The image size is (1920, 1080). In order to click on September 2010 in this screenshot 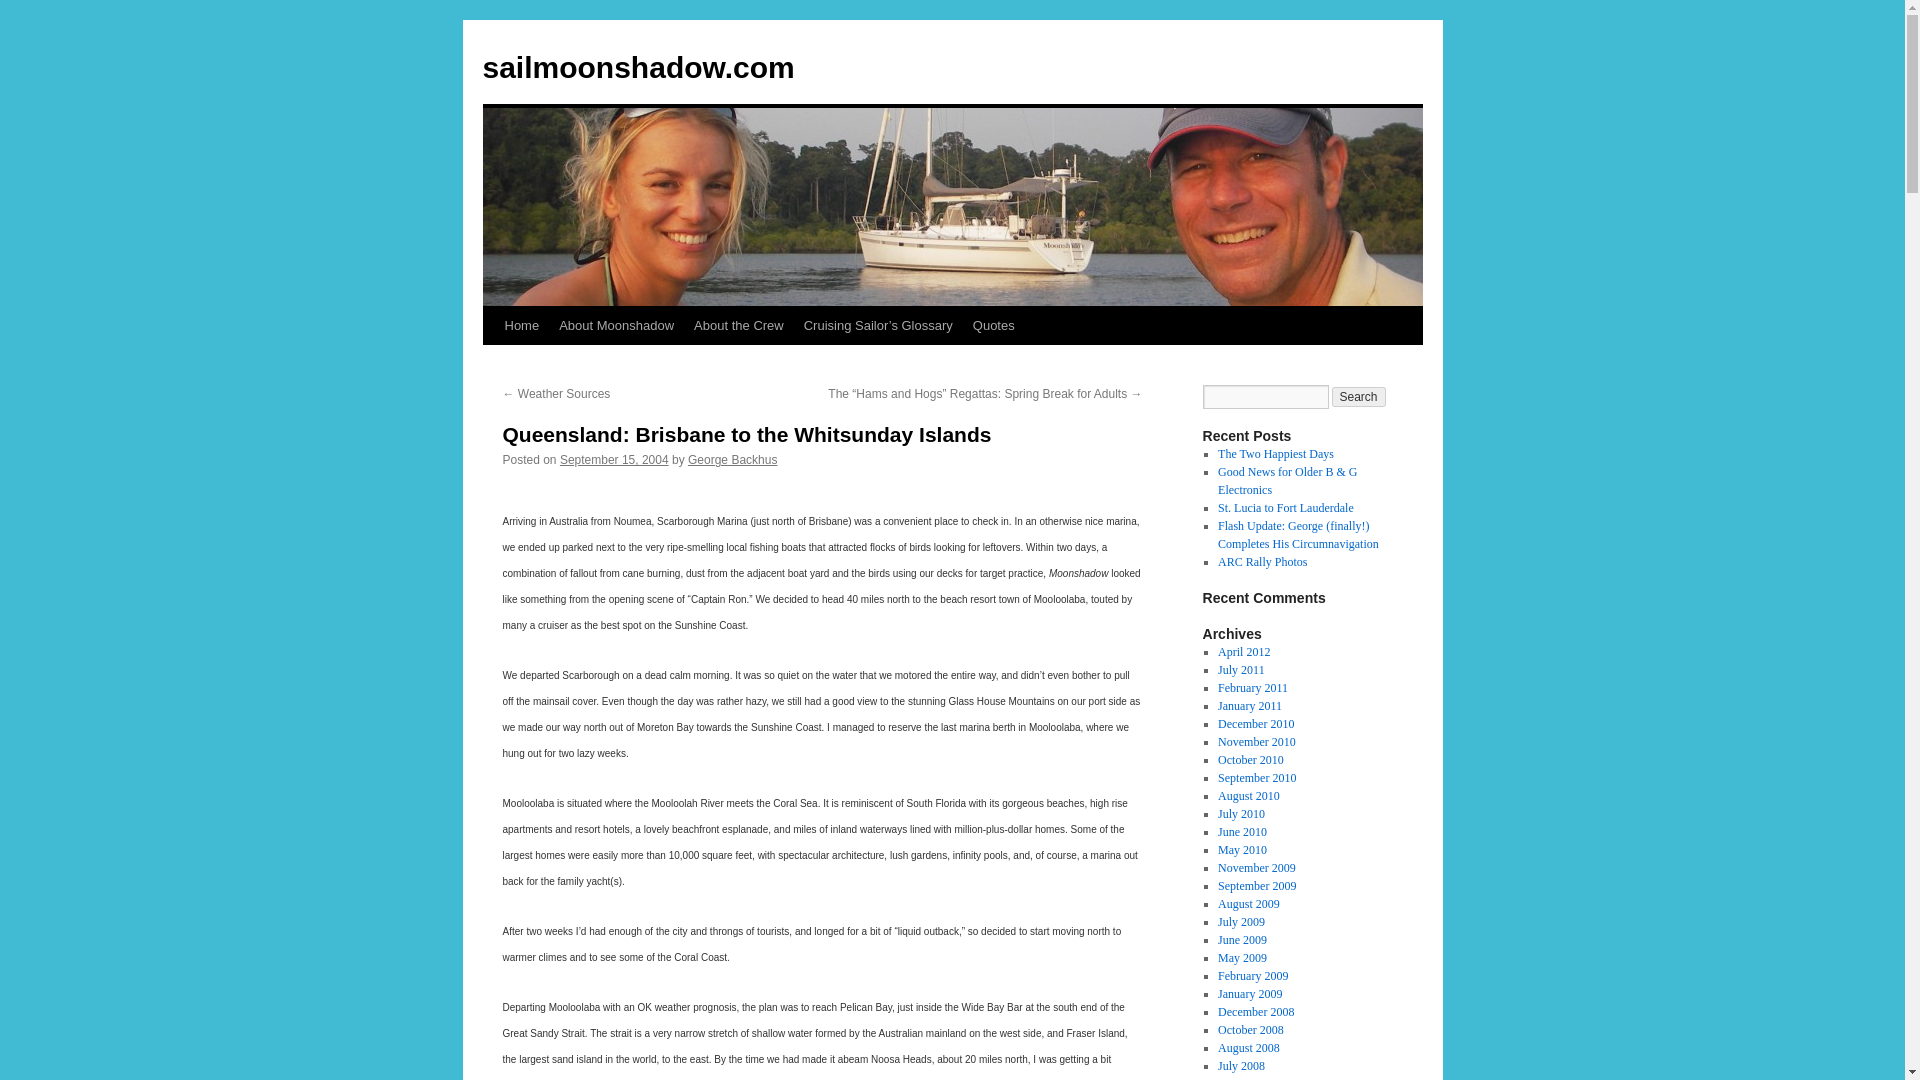, I will do `click(1256, 778)`.